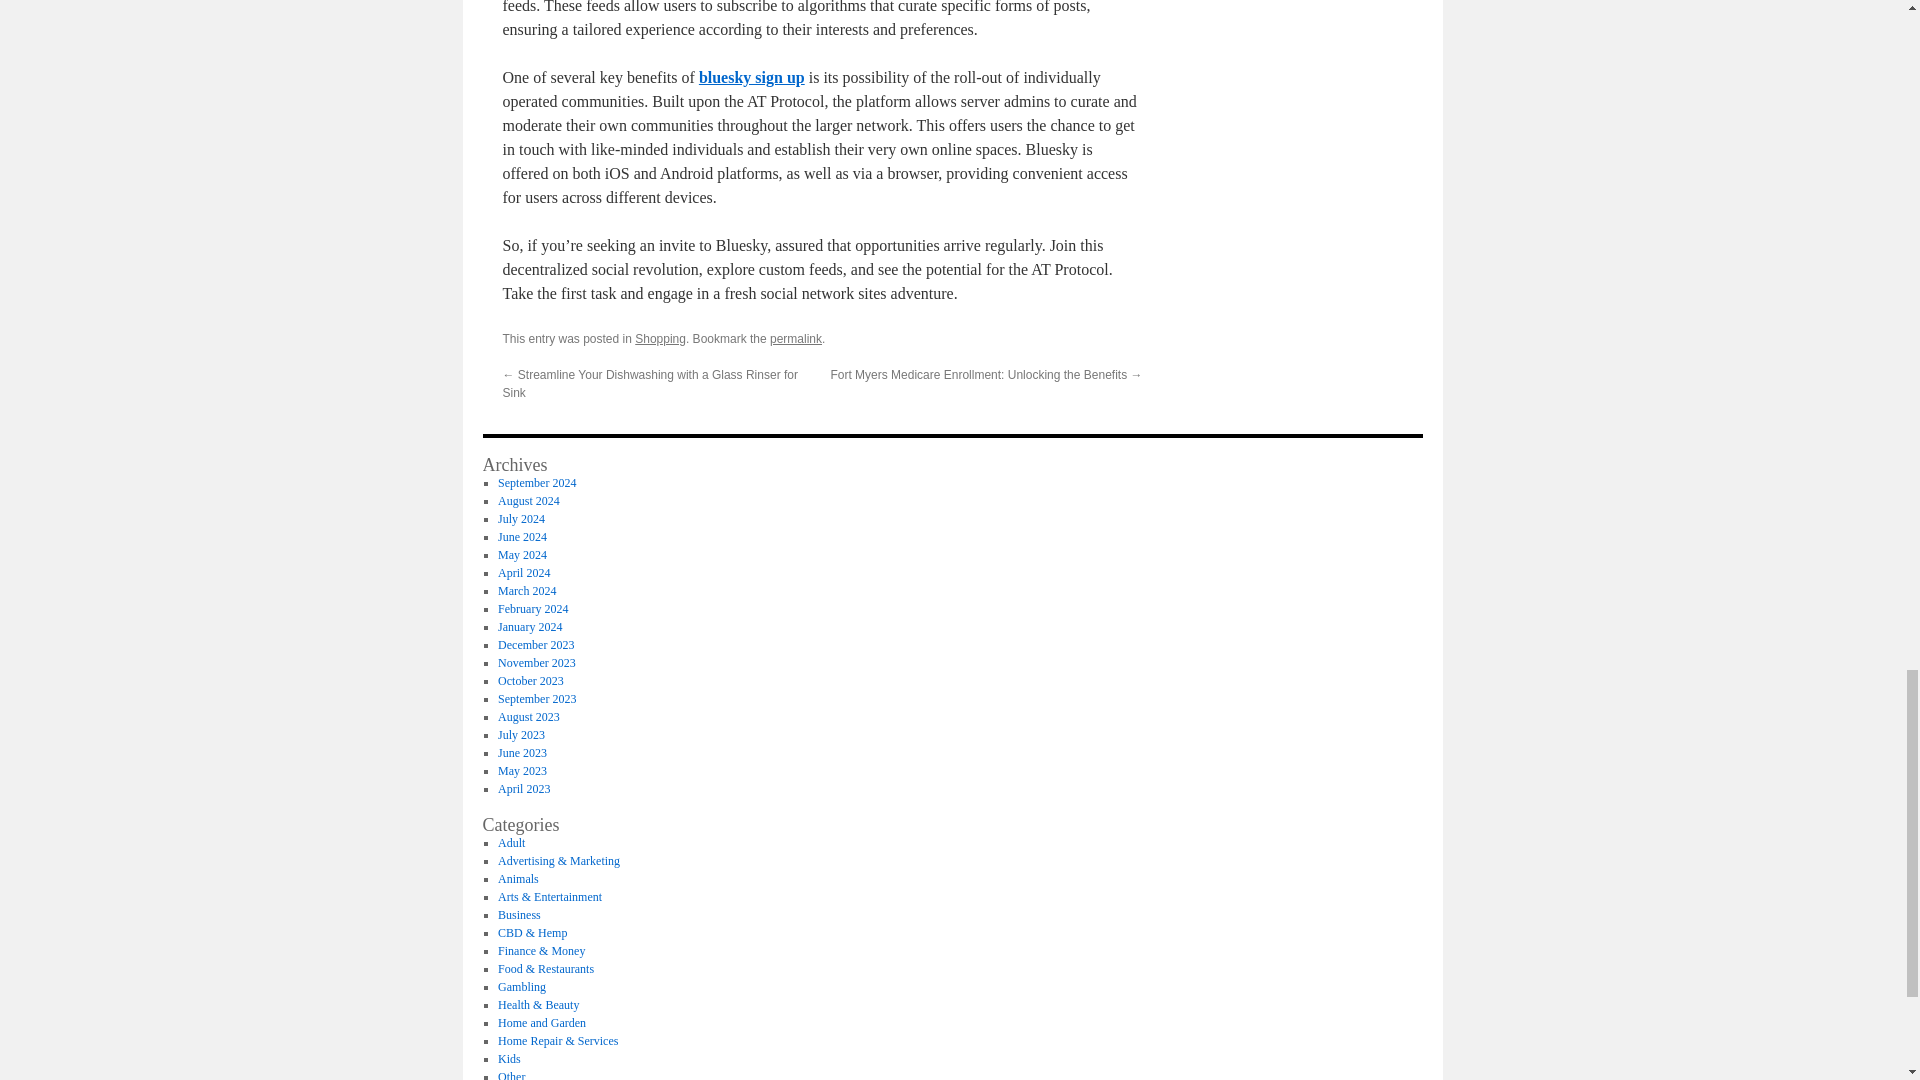  I want to click on September 2024, so click(536, 483).